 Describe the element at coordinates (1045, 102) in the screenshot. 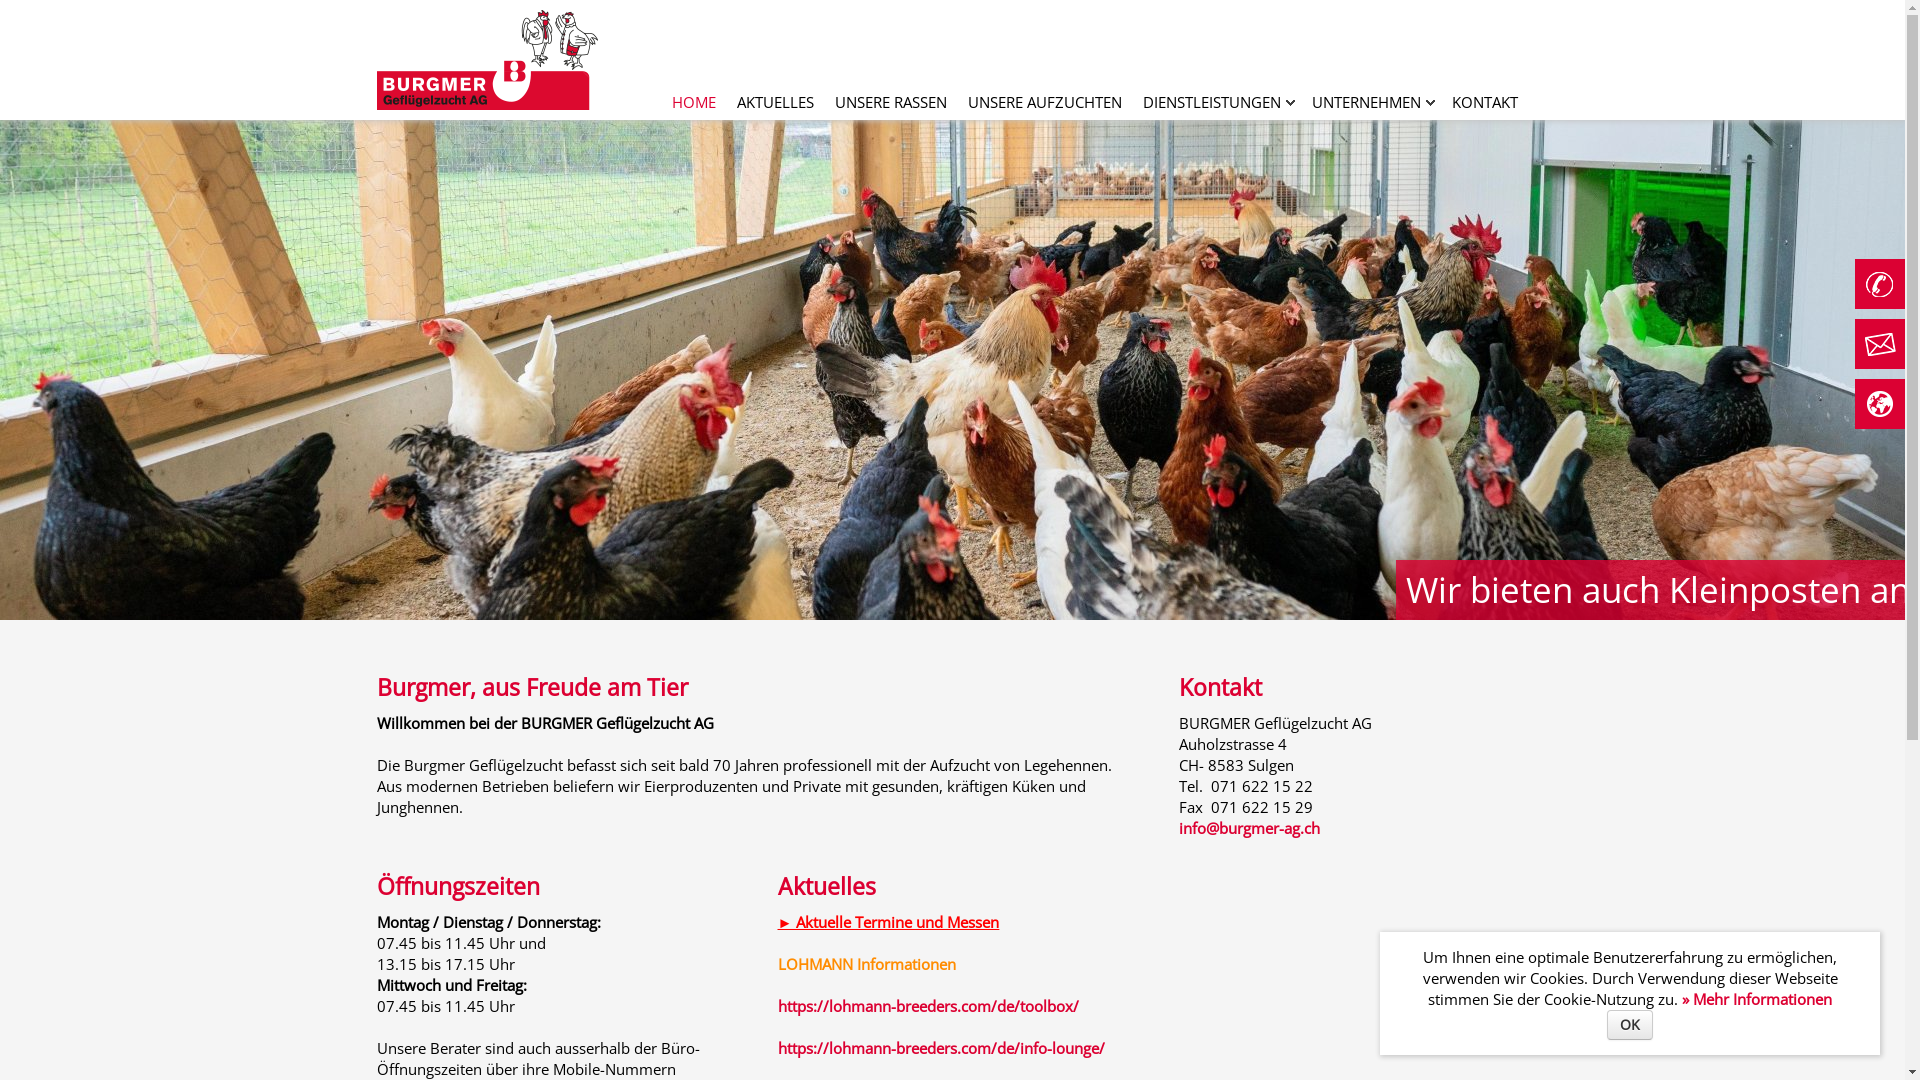

I see `UNSERE AUFZUCHTEN` at that location.